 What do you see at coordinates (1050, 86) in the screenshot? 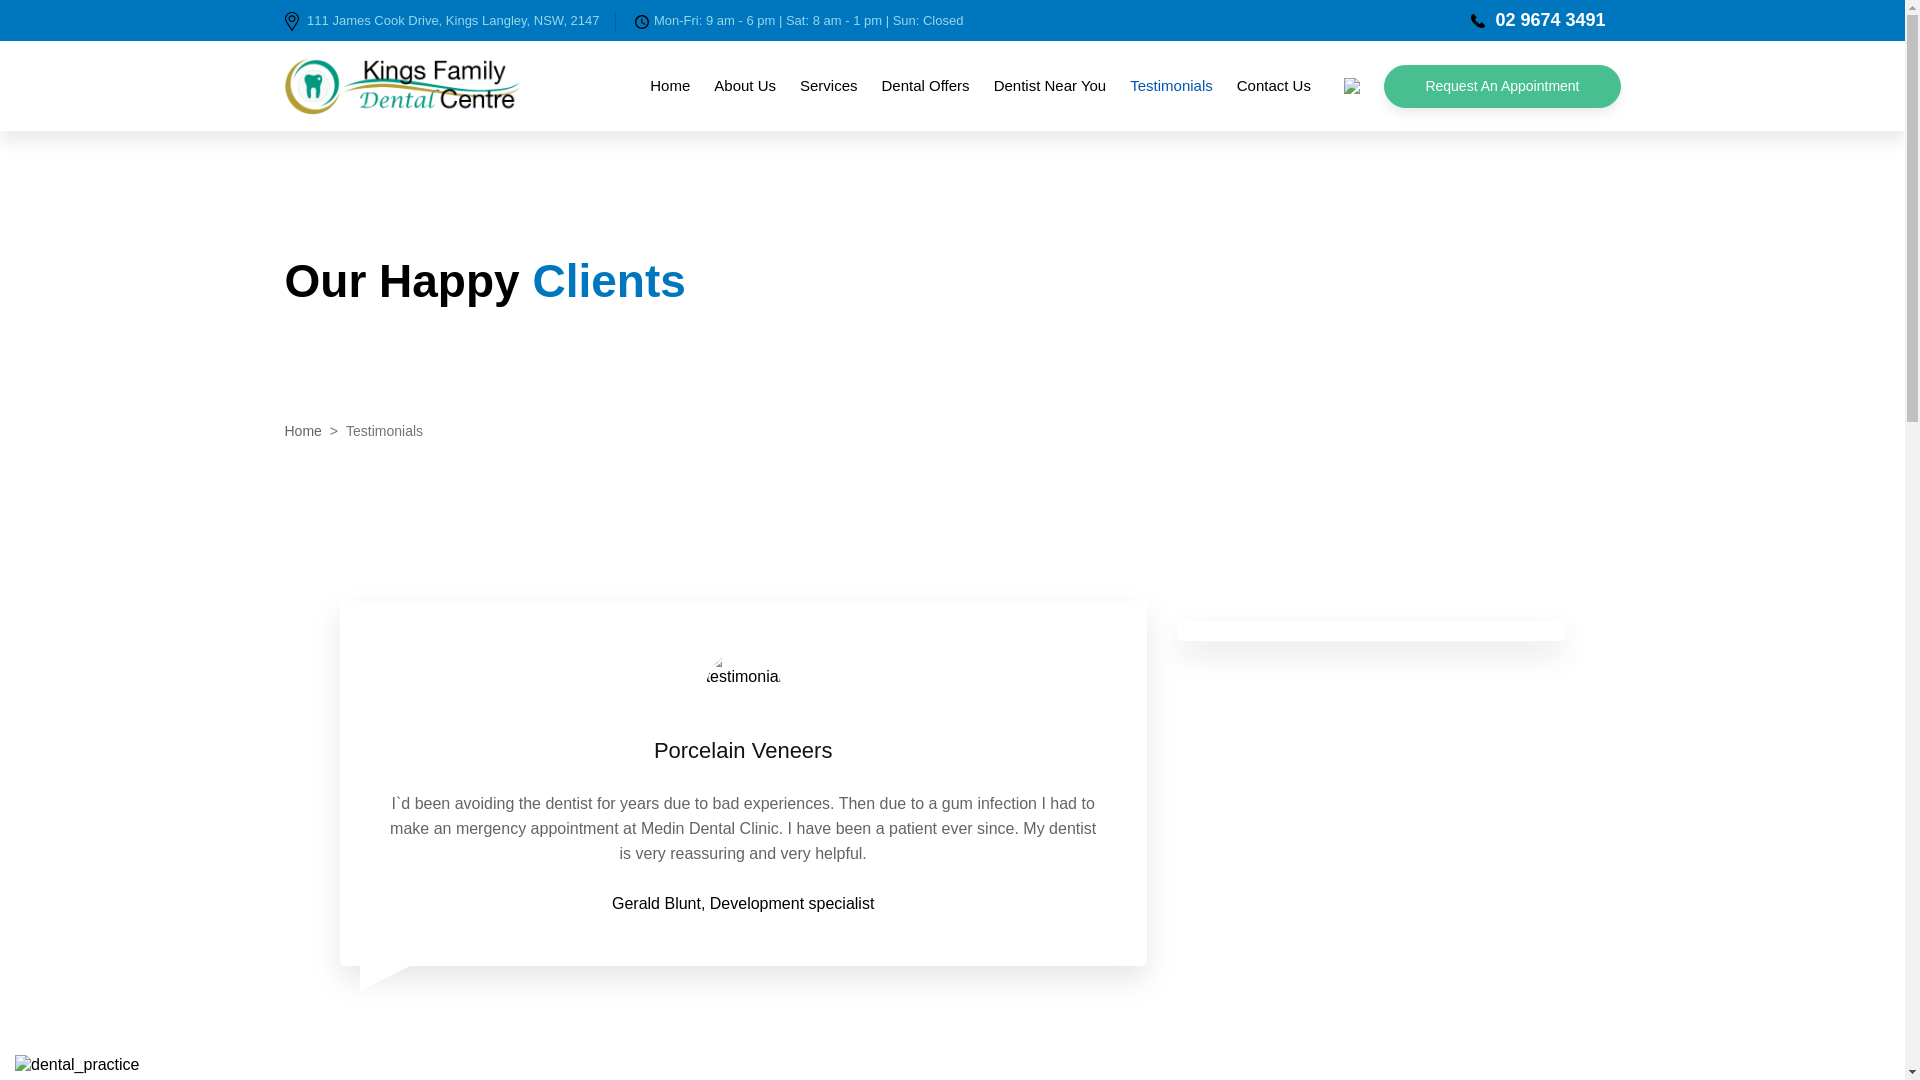
I see `Dentist Near You` at bounding box center [1050, 86].